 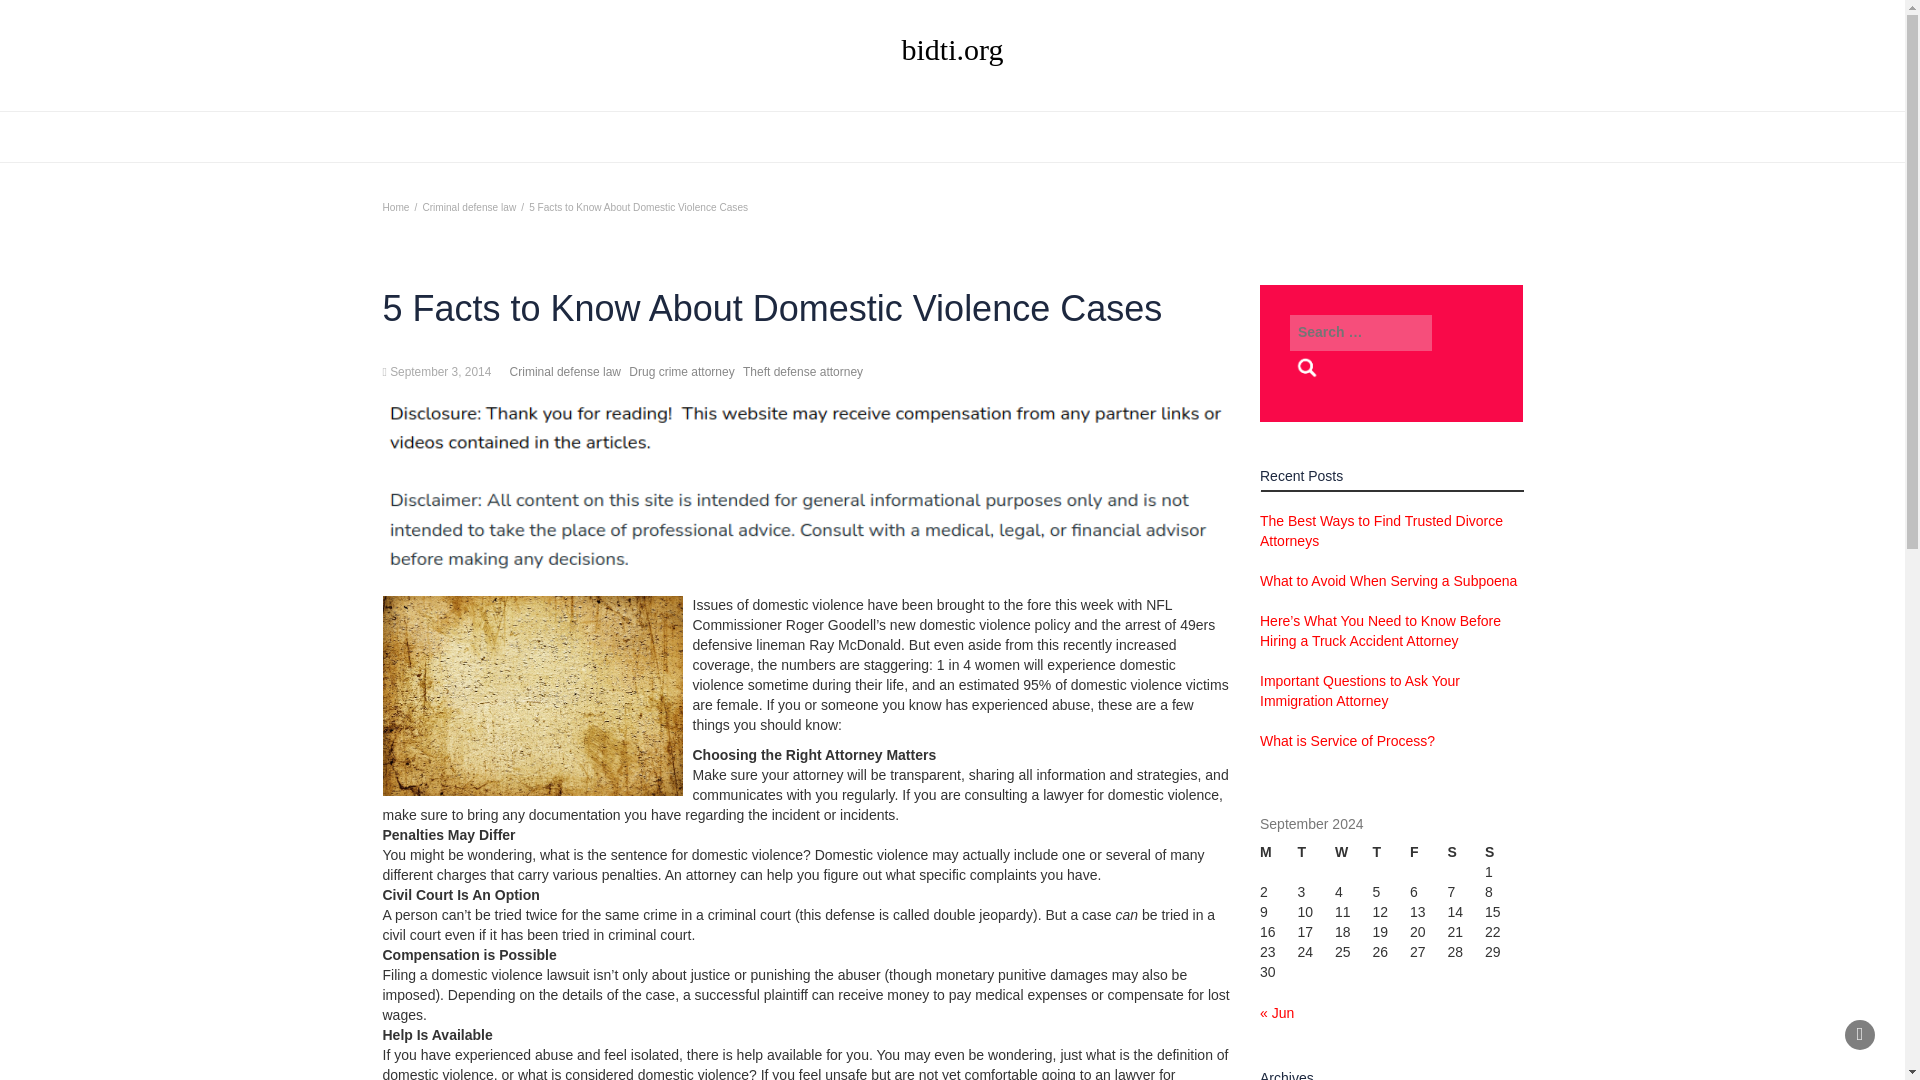 I want to click on September 3, 2014, so click(x=440, y=372).